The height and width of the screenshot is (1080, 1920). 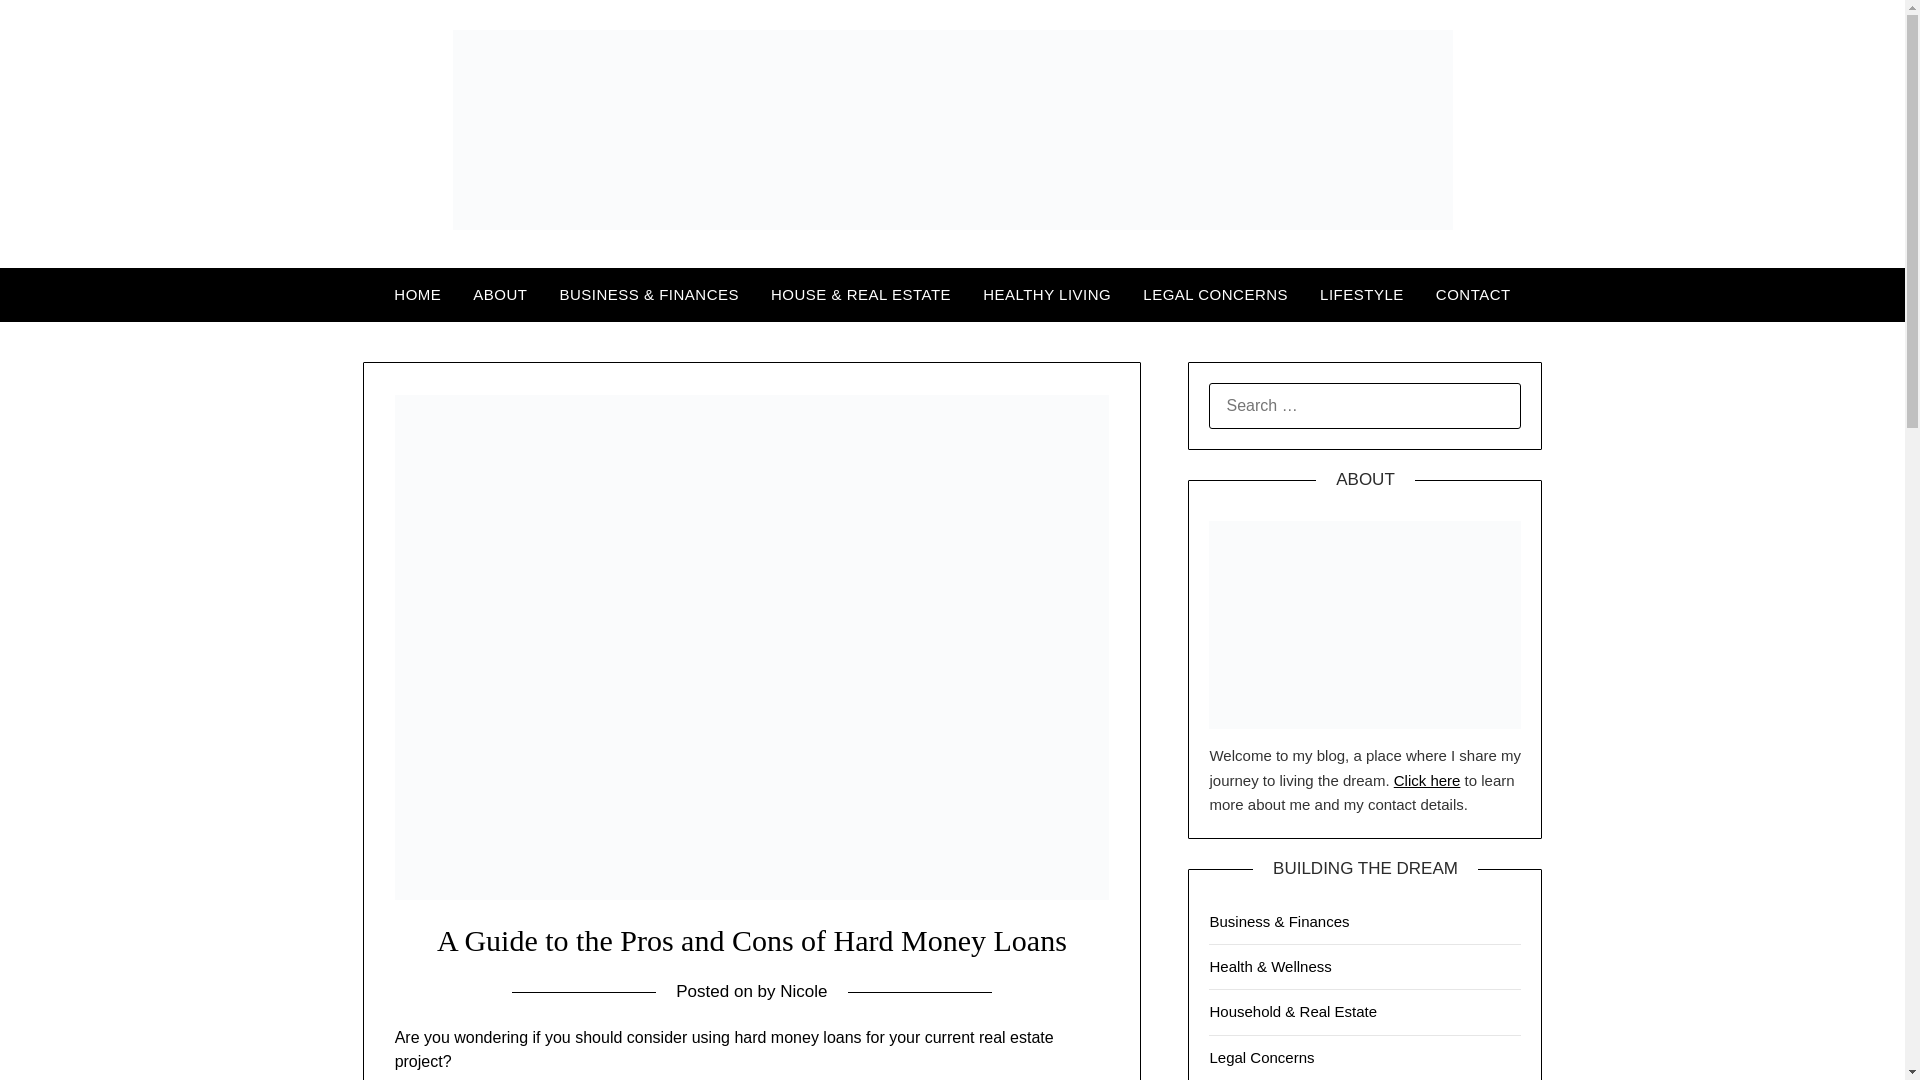 What do you see at coordinates (50, 29) in the screenshot?
I see `Search` at bounding box center [50, 29].